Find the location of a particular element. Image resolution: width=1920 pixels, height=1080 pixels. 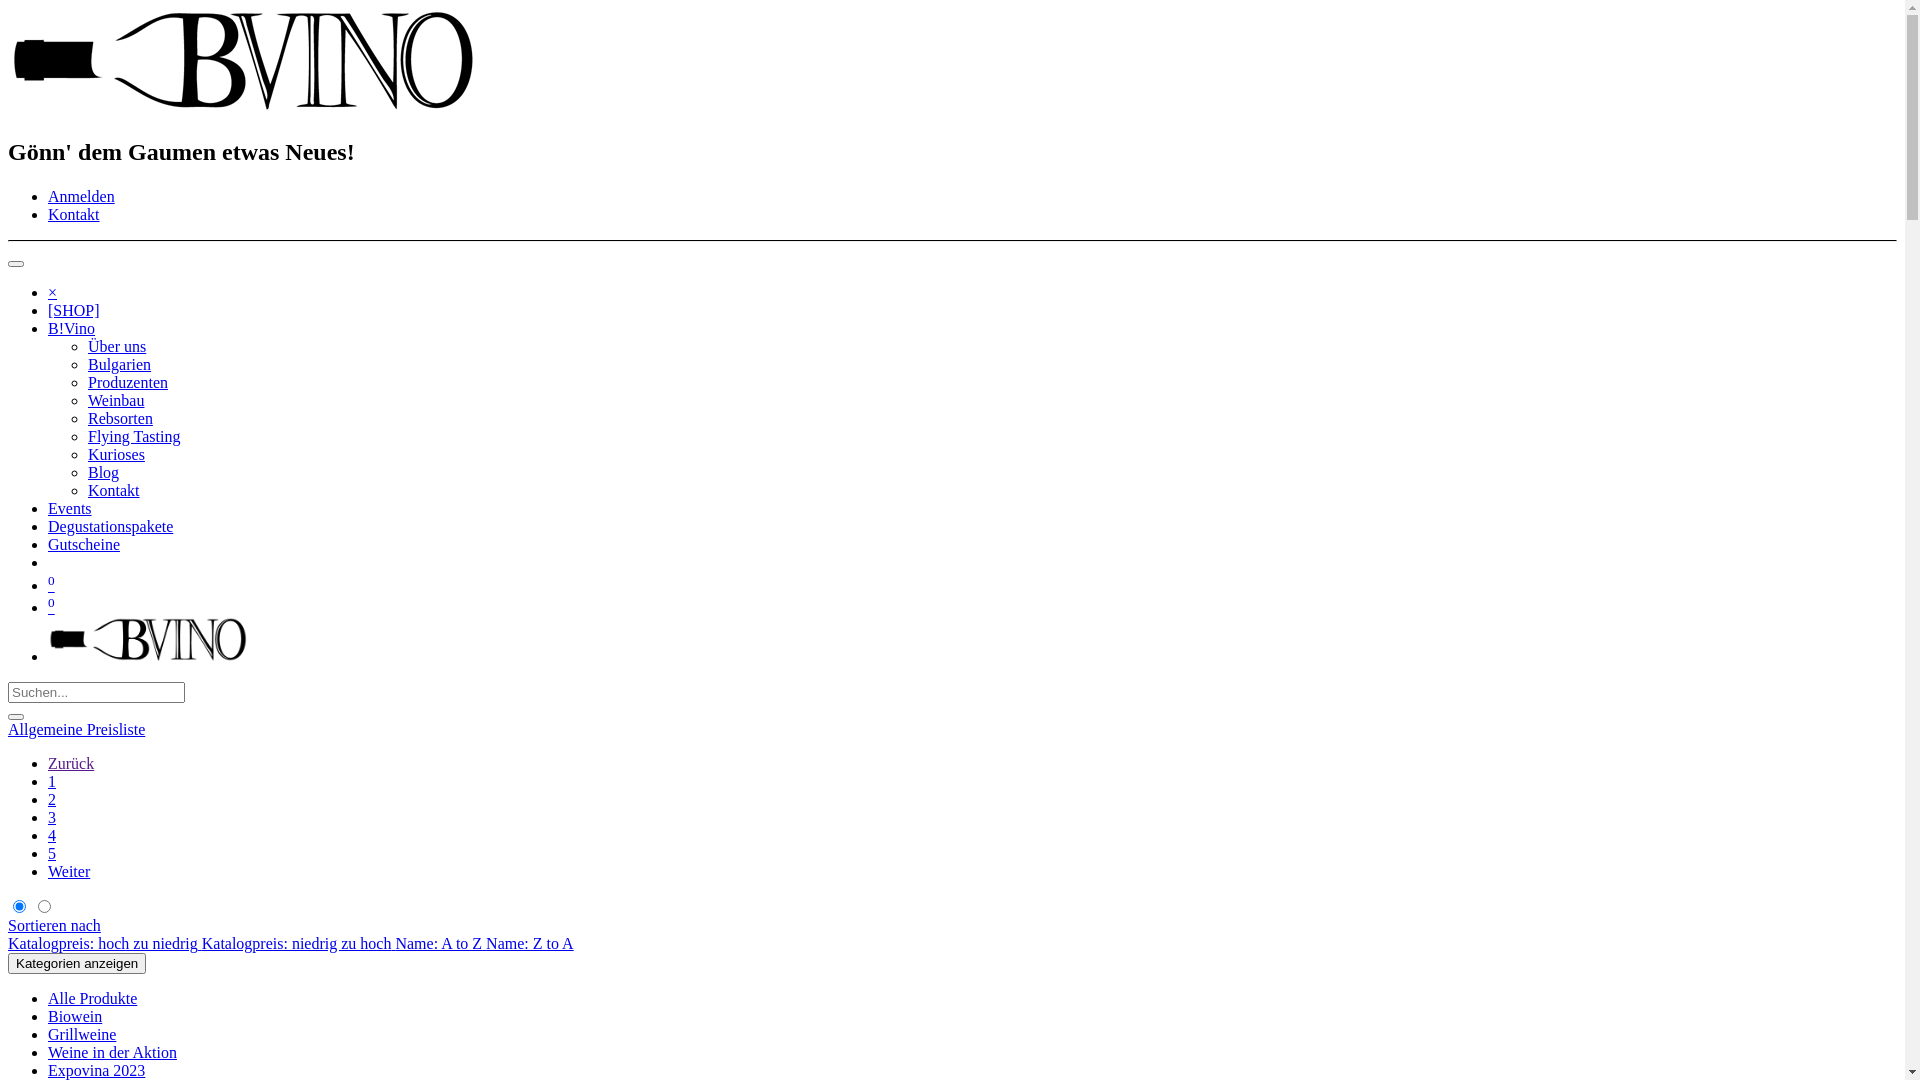

Rebsorten is located at coordinates (120, 418).